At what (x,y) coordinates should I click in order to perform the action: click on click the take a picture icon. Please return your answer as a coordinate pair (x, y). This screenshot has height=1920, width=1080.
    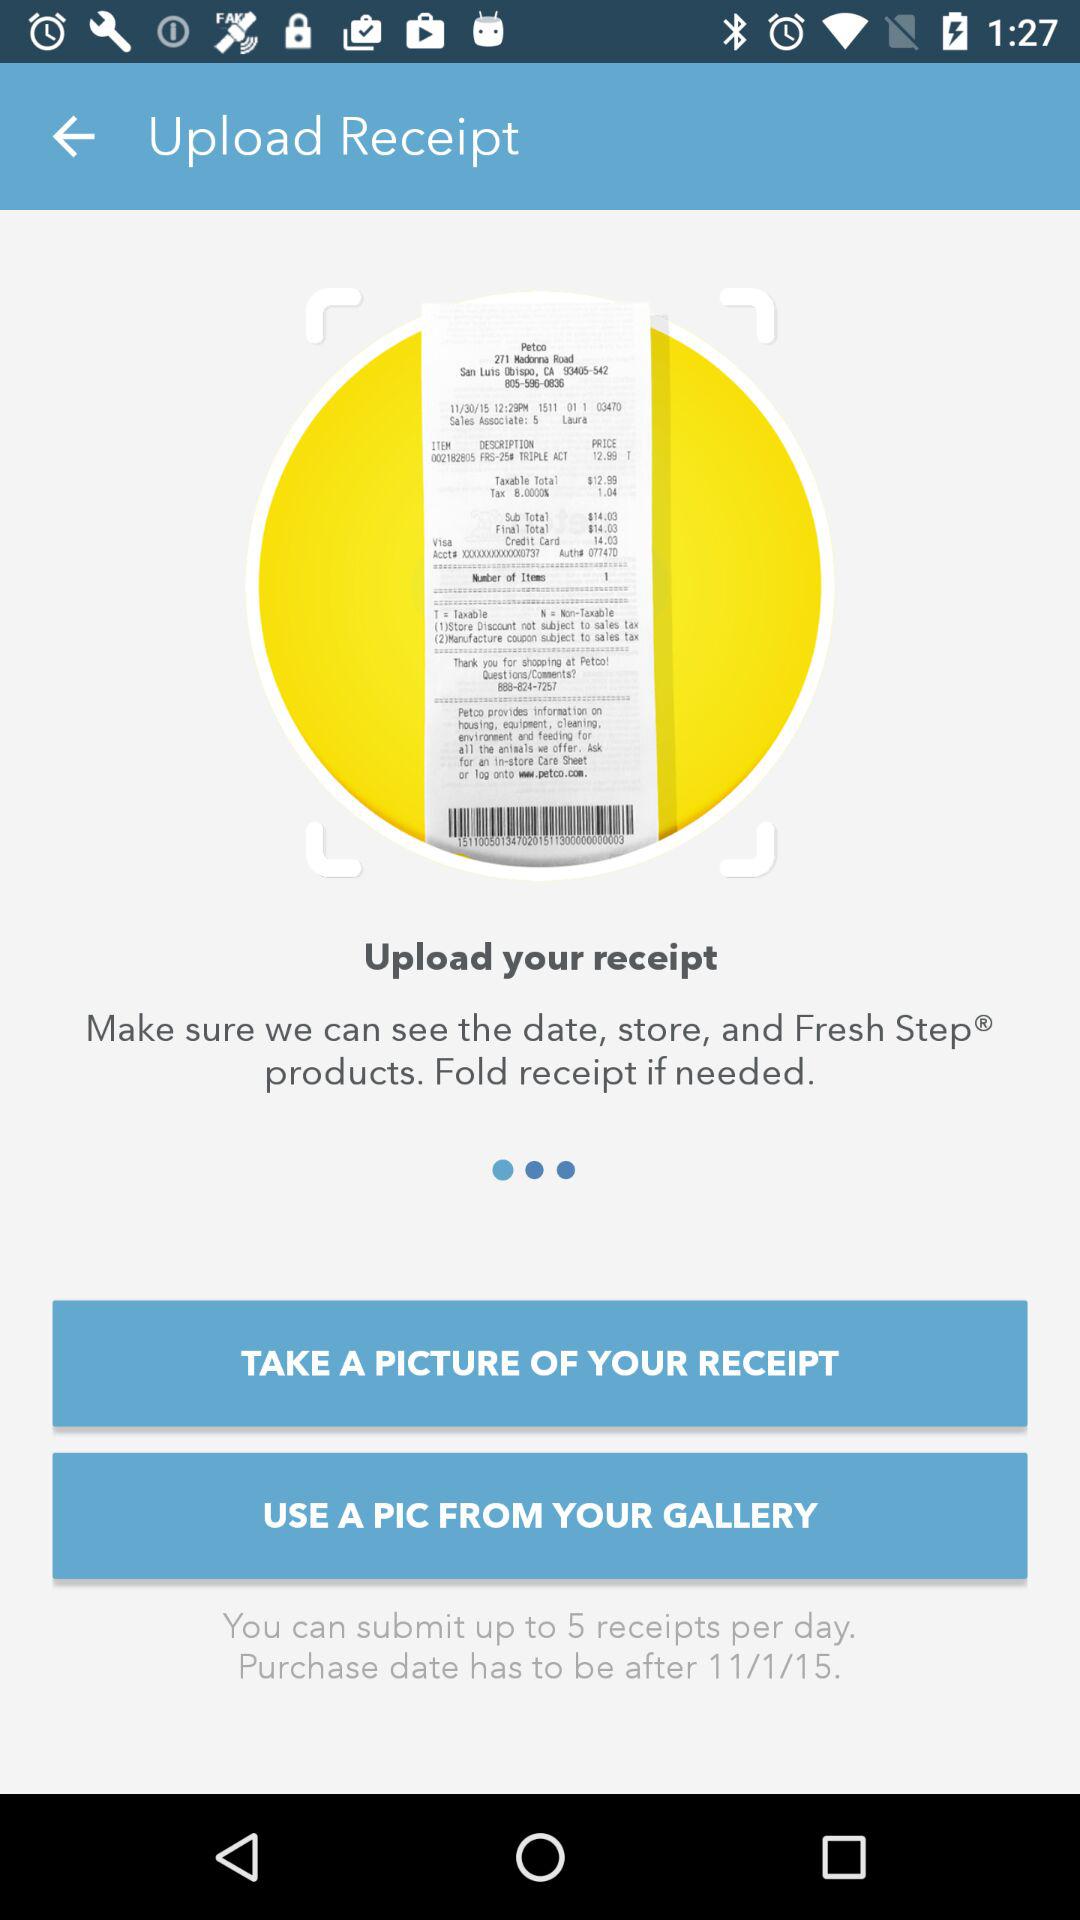
    Looking at the image, I should click on (540, 1363).